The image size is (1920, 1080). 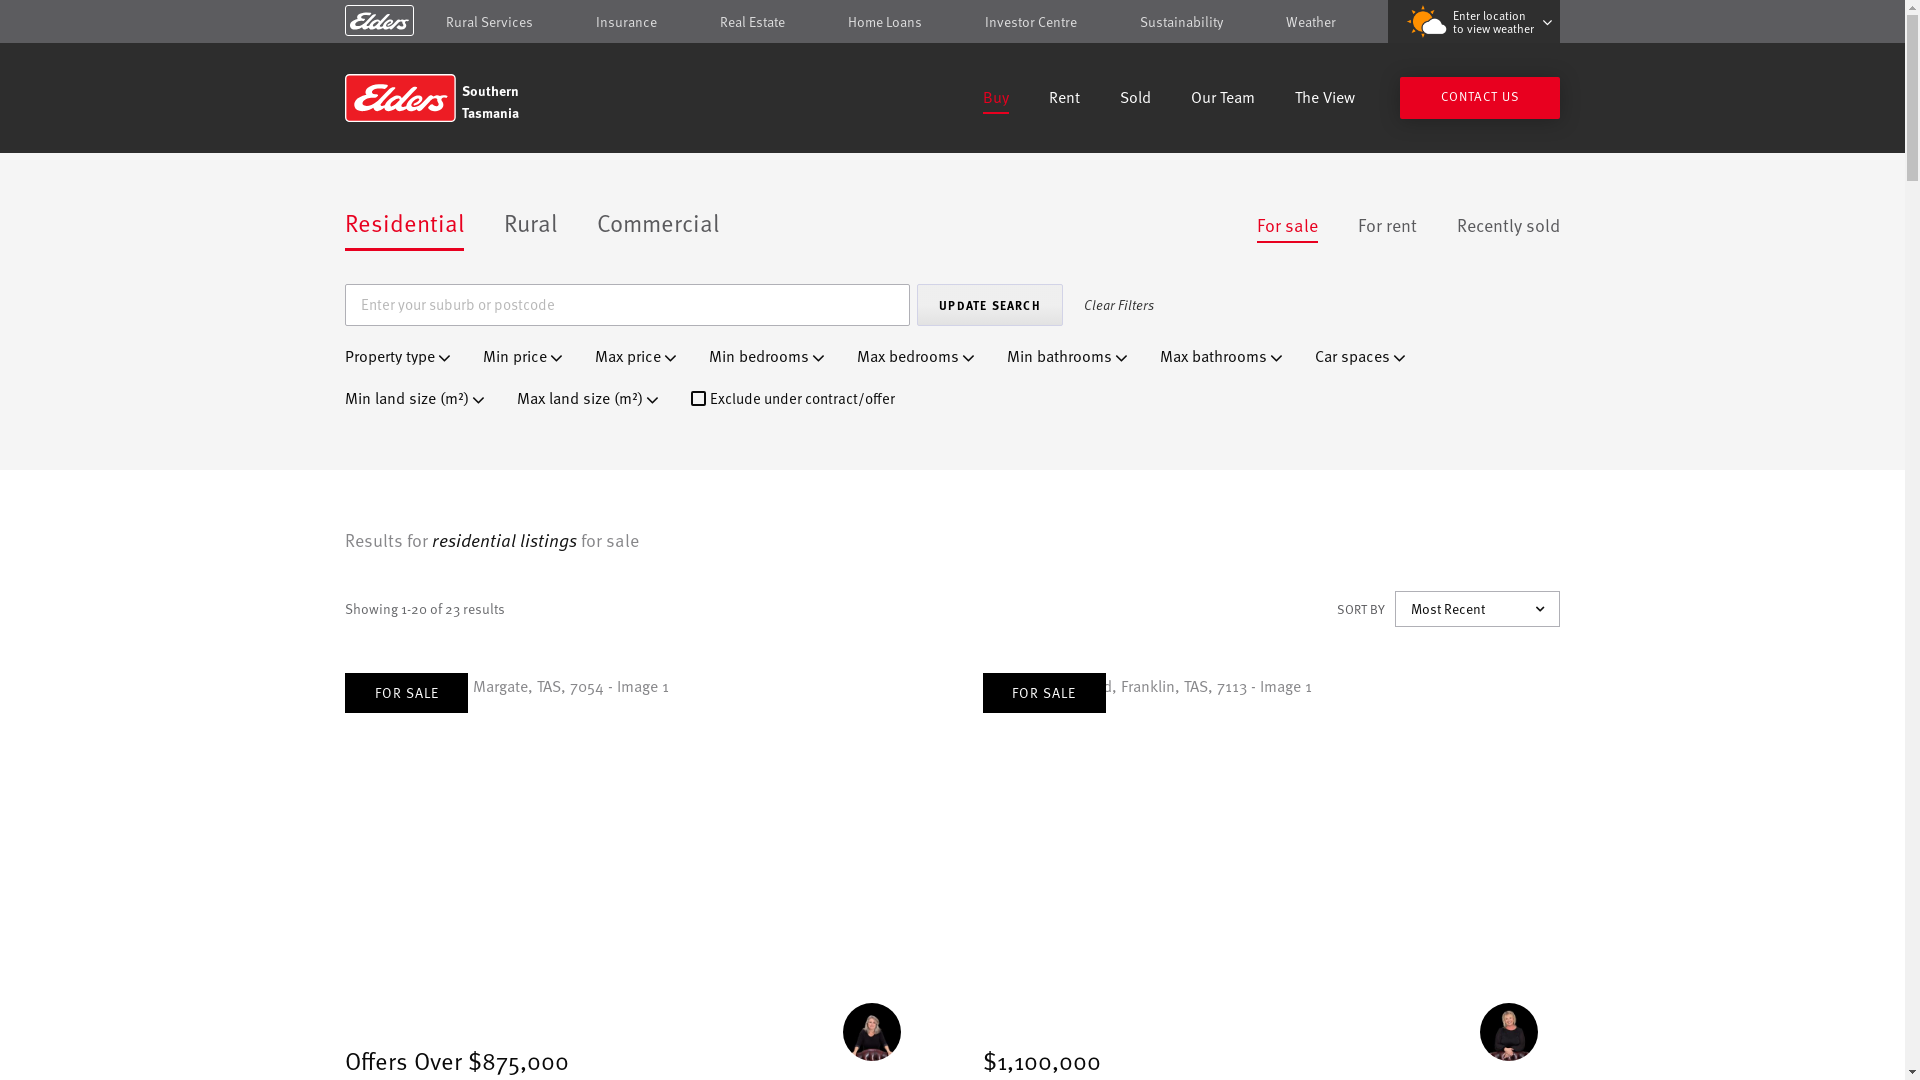 I want to click on Skip to content, so click(x=952, y=23).